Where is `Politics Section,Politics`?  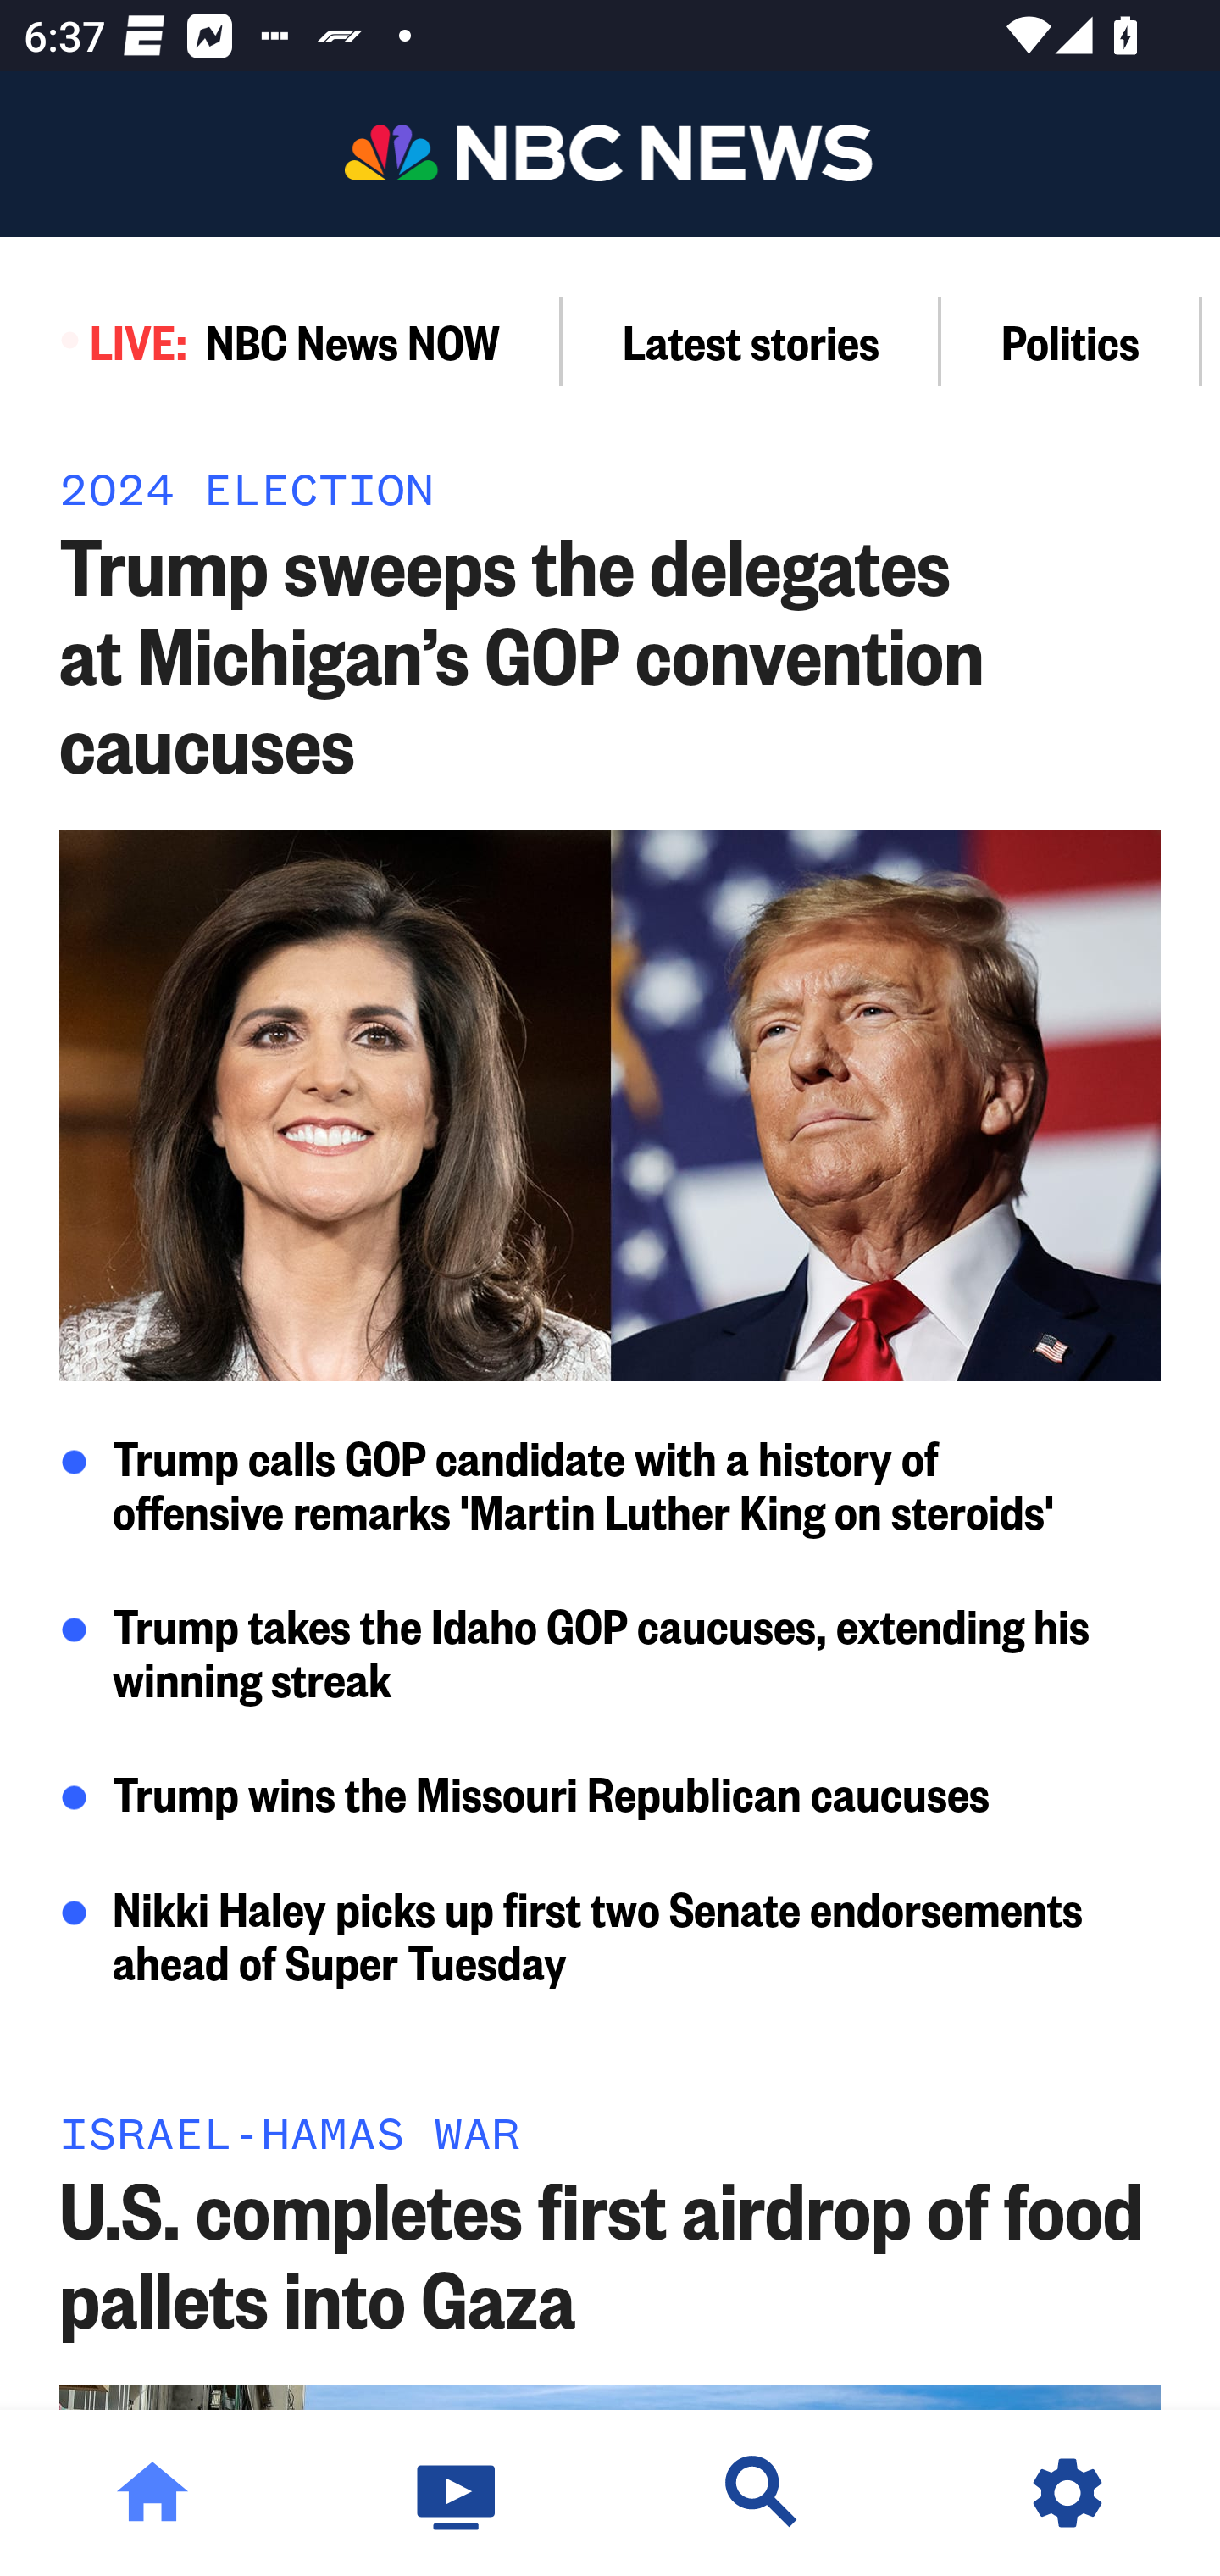
Politics Section,Politics is located at coordinates (1071, 341).